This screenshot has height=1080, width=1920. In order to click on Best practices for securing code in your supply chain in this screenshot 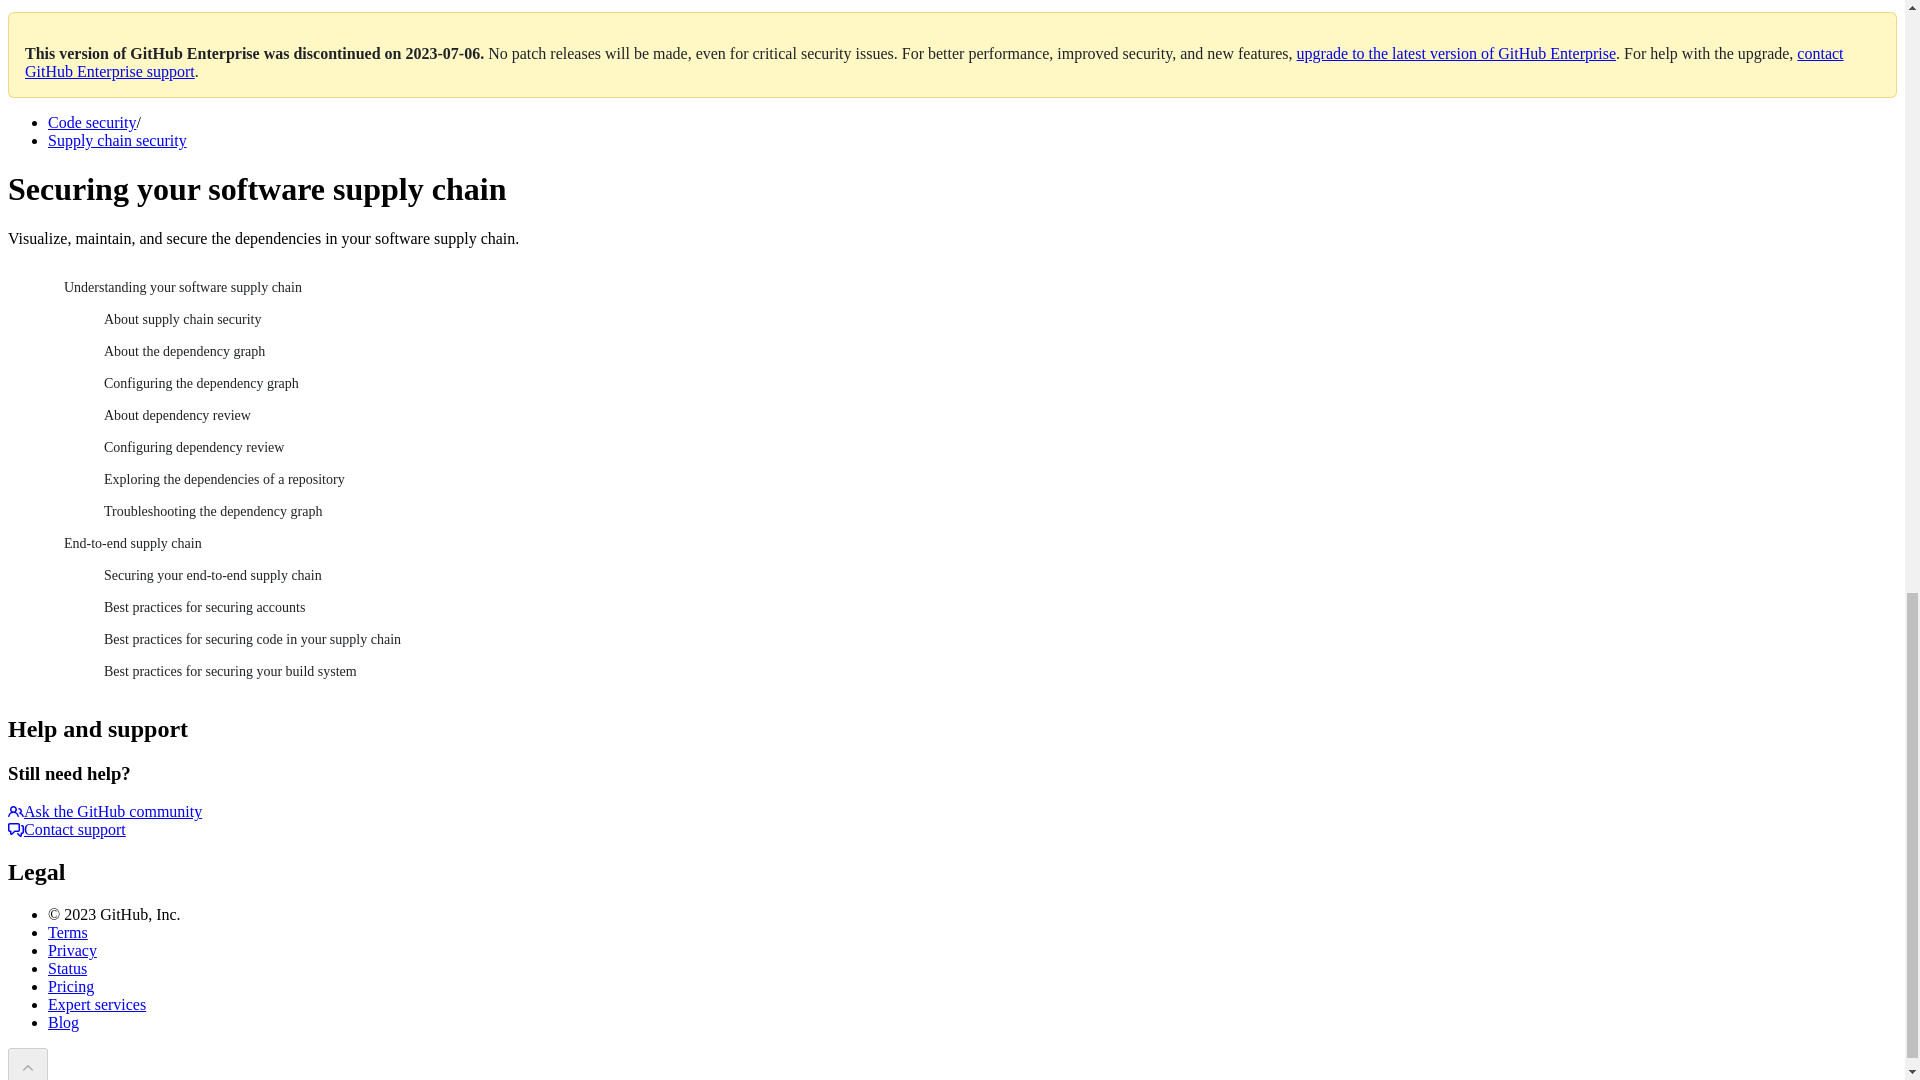, I will do `click(992, 640)`.